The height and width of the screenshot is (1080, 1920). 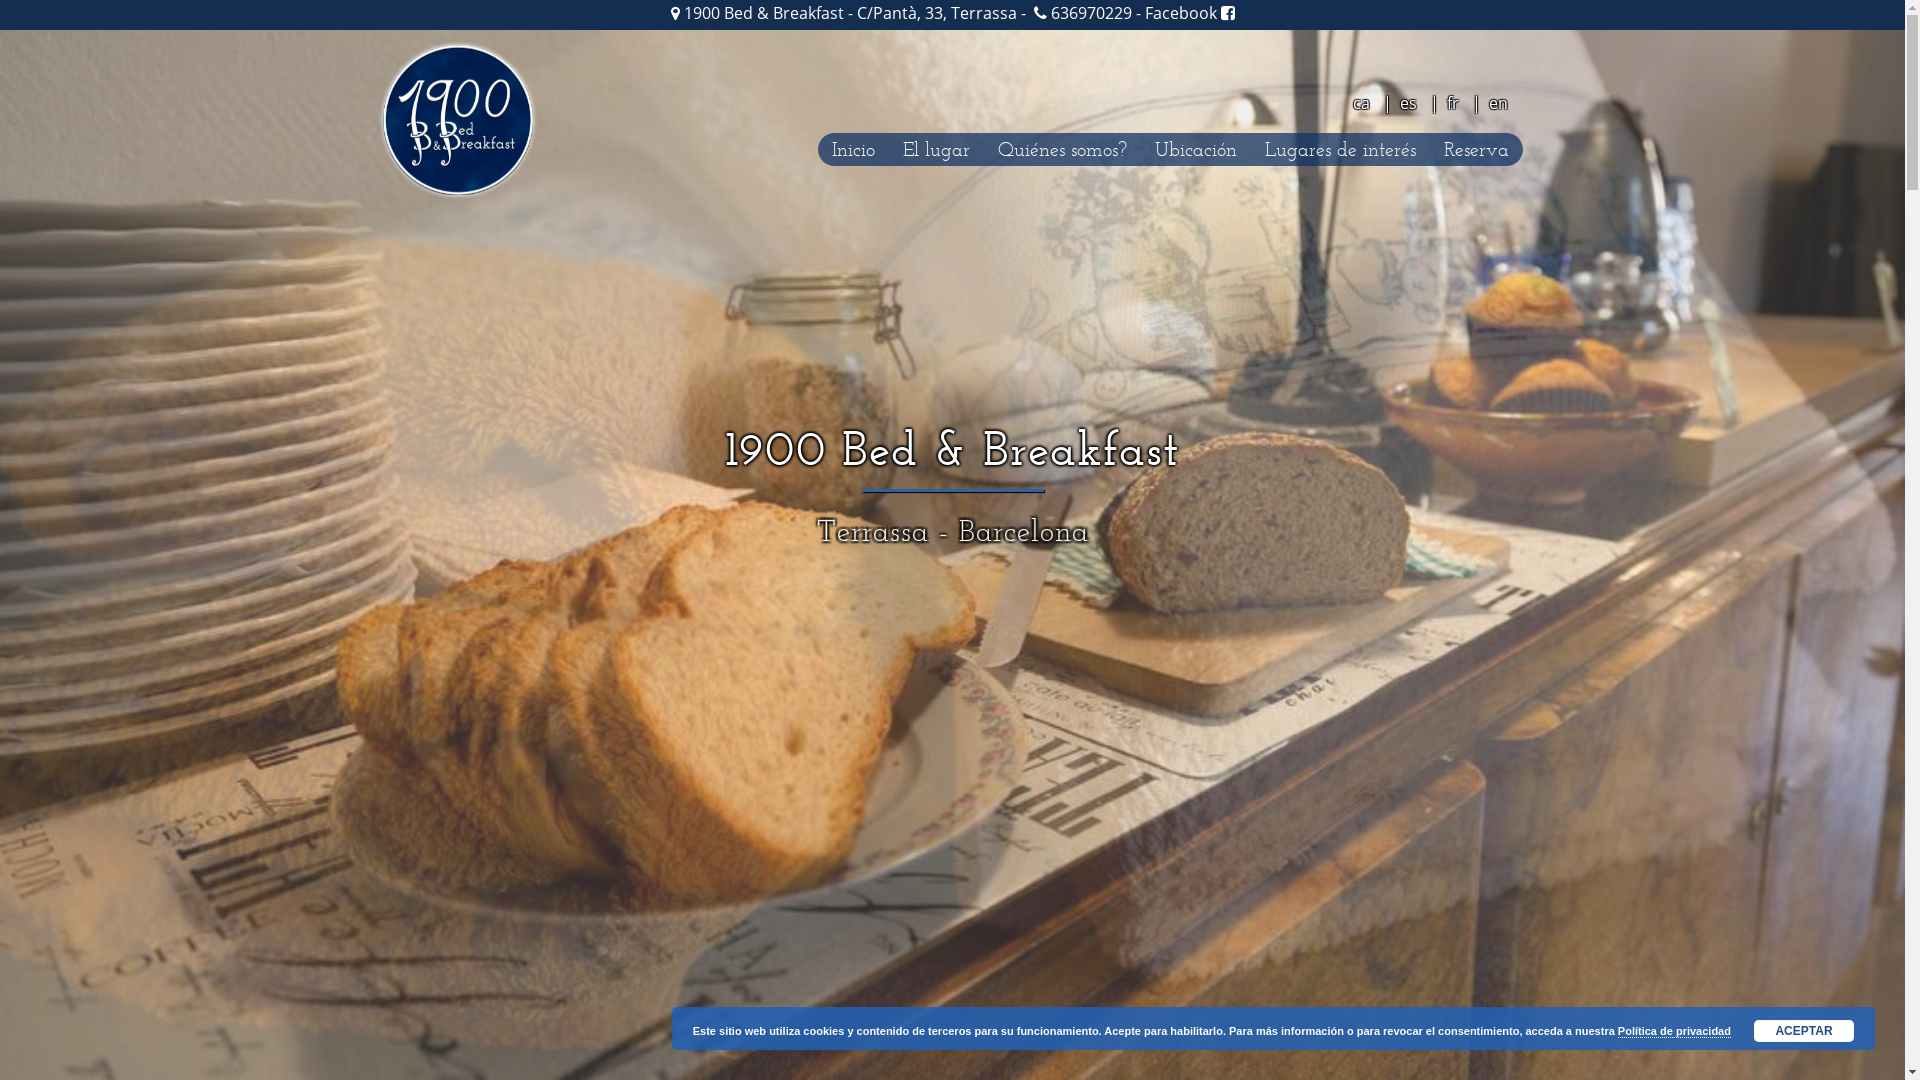 I want to click on en, so click(x=1498, y=103).